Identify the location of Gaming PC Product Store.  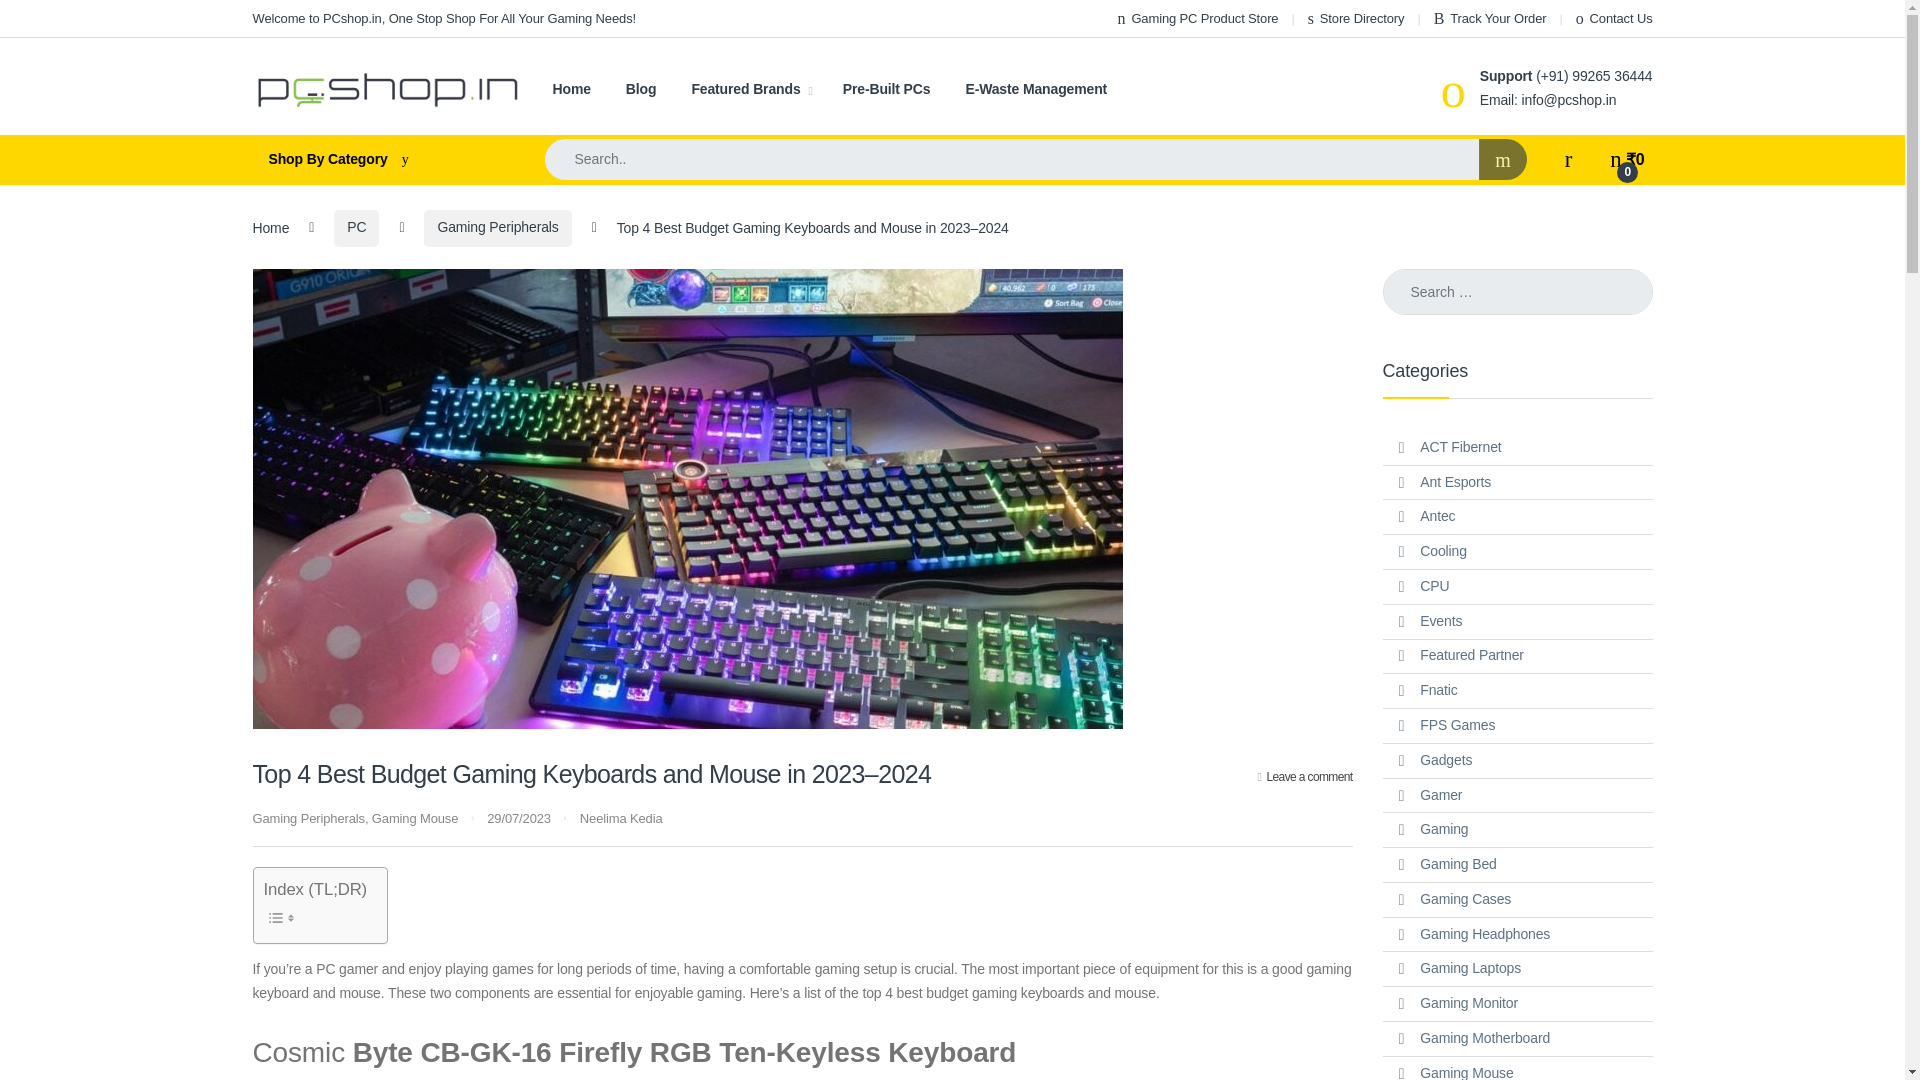
(1198, 18).